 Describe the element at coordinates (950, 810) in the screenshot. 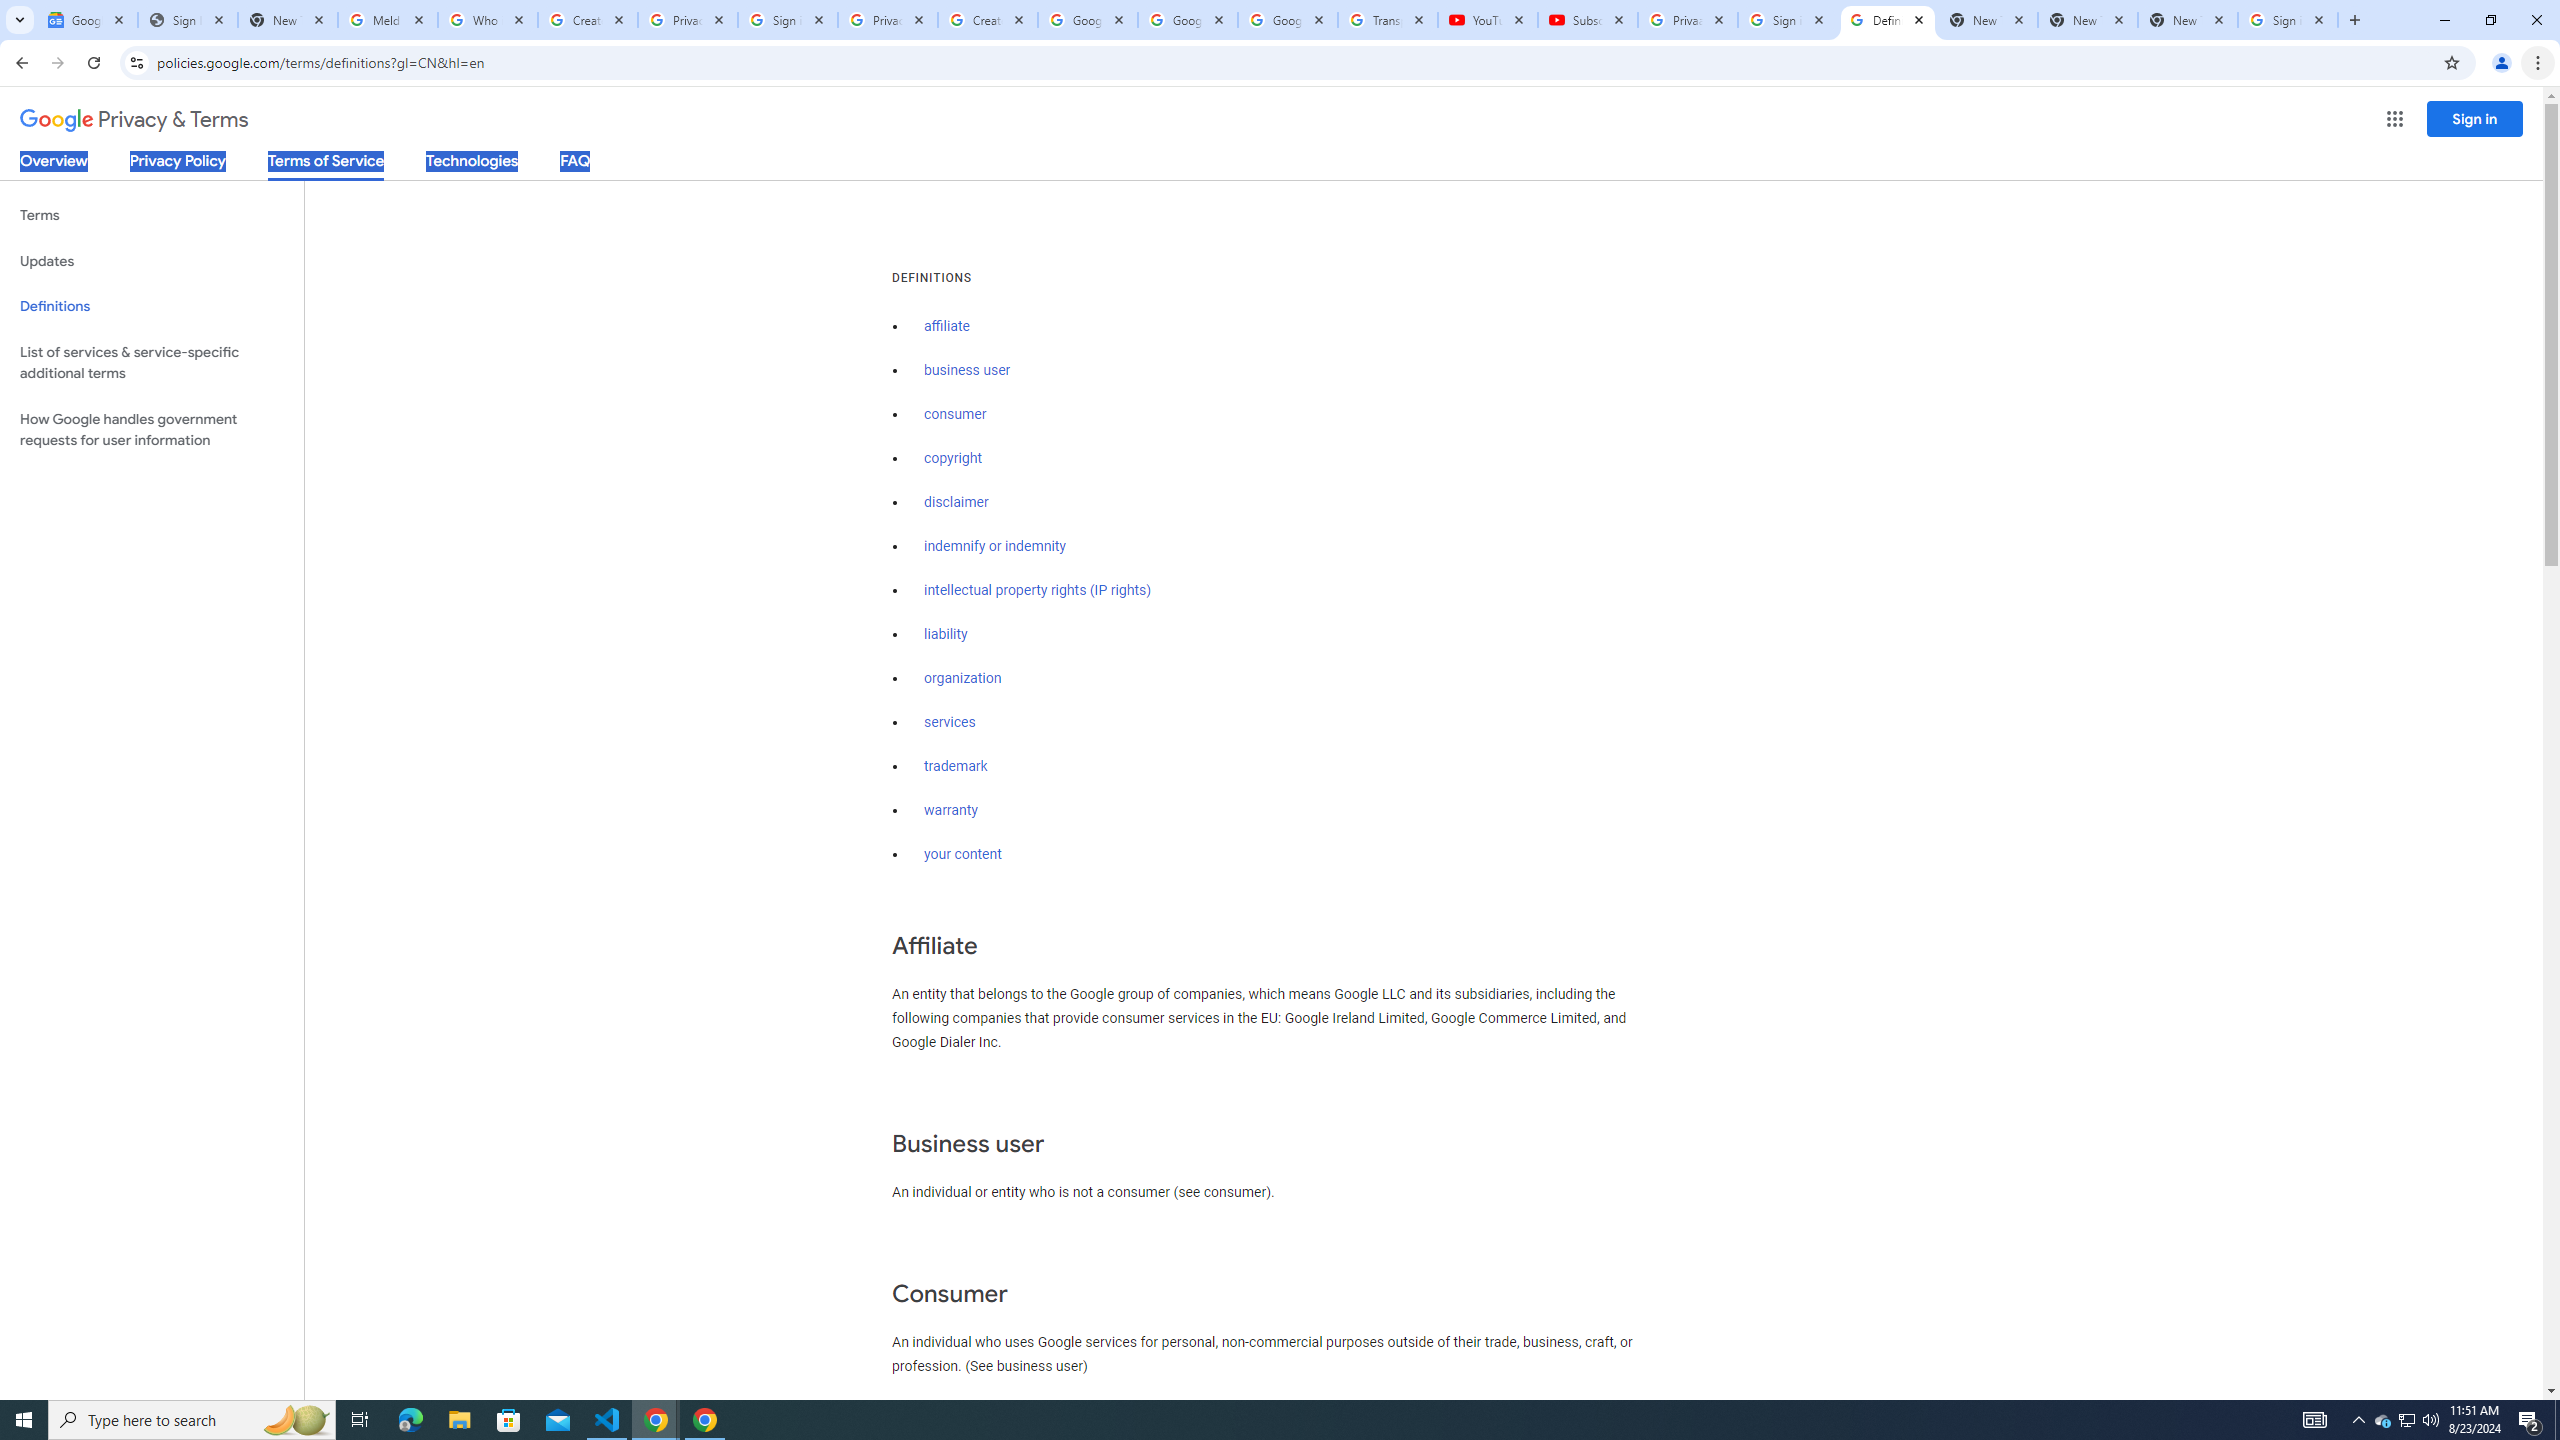

I see `warranty` at that location.